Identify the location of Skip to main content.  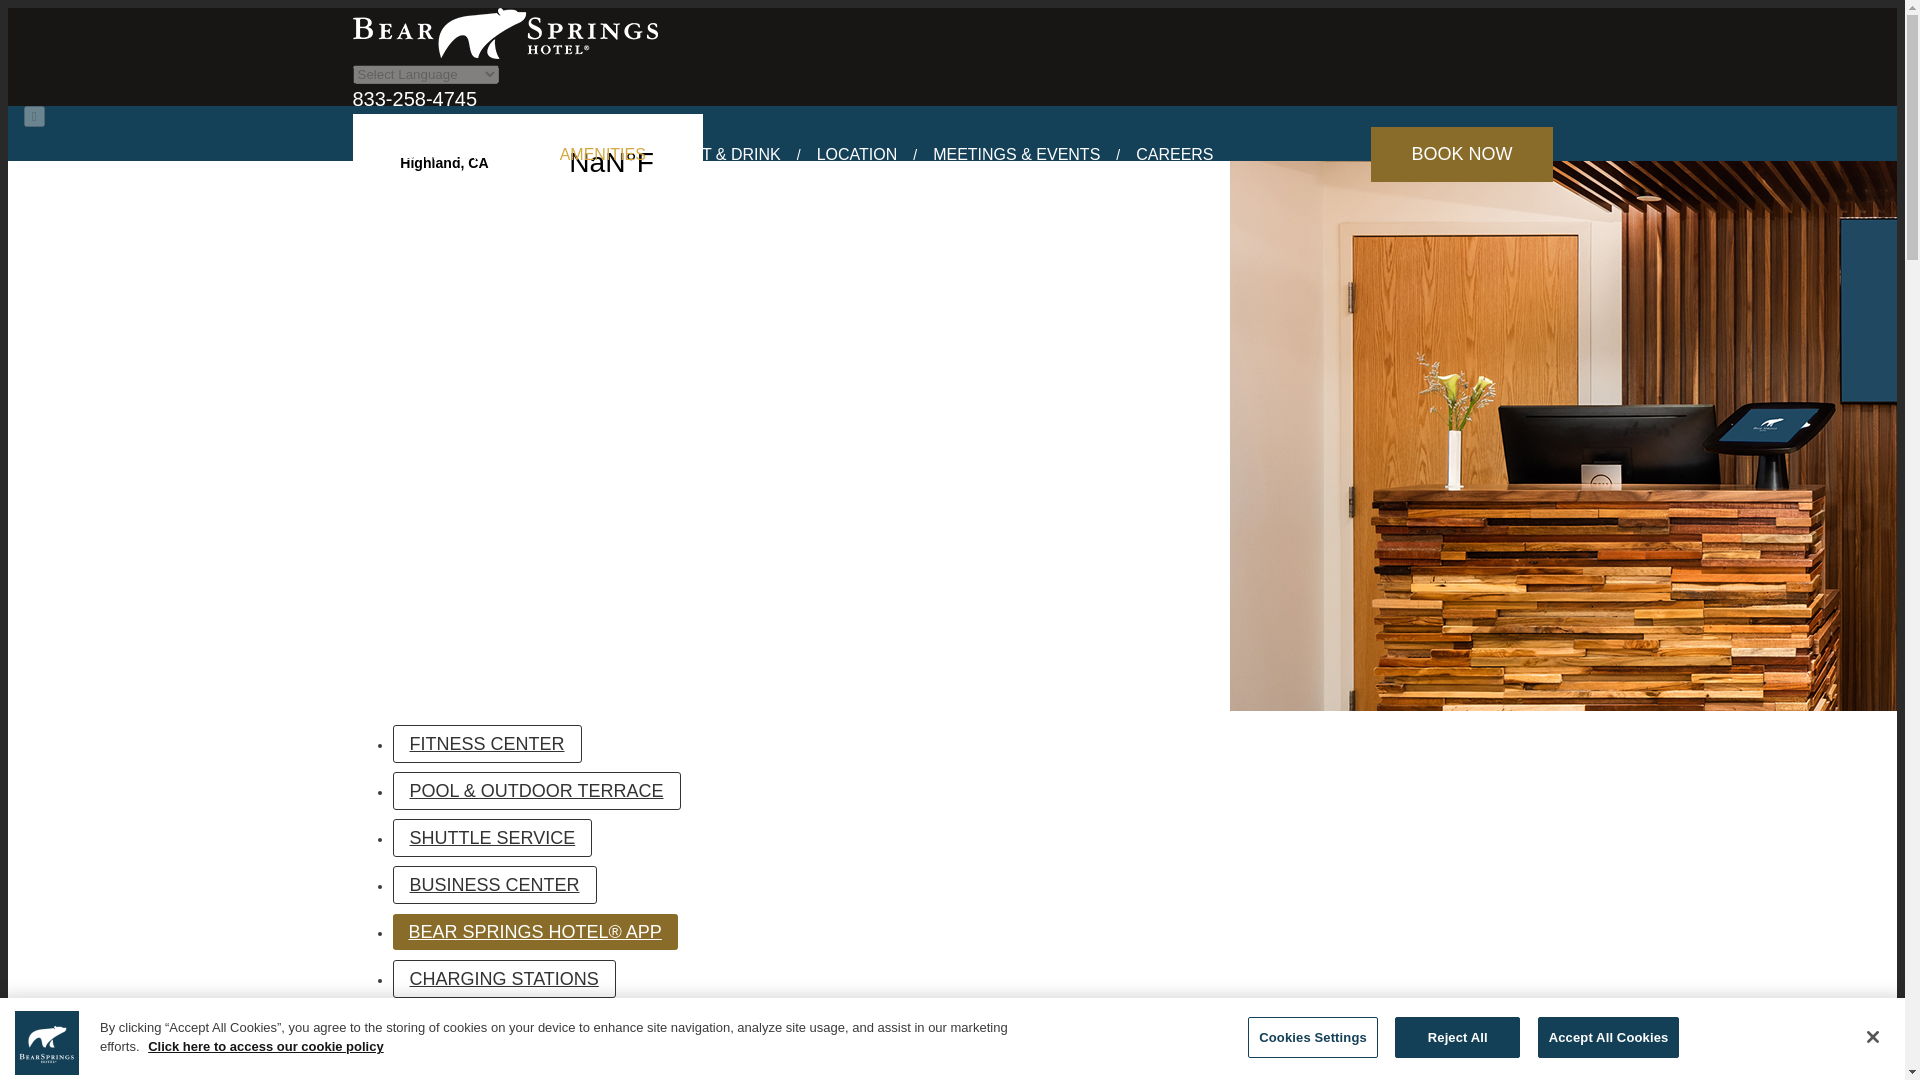
(952, 9).